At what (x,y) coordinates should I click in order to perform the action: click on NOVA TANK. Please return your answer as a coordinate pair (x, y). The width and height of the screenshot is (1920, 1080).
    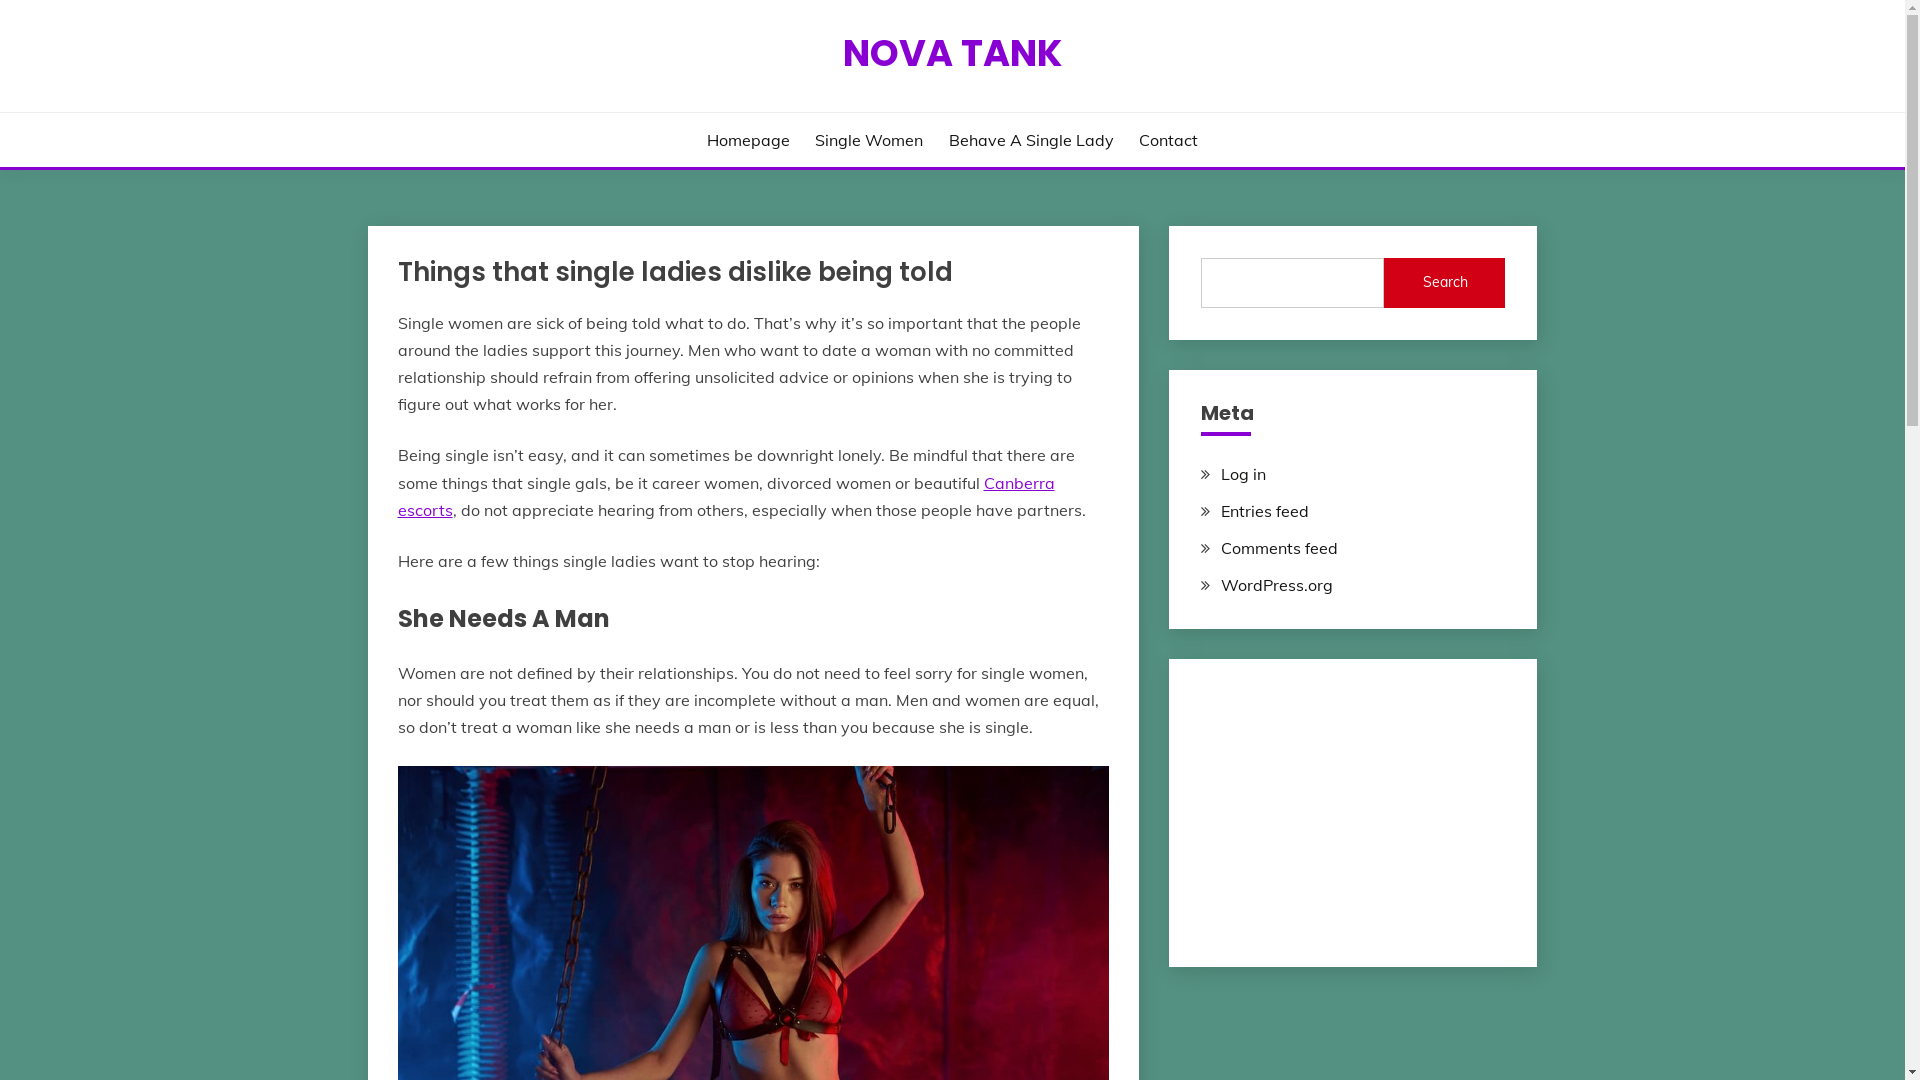
    Looking at the image, I should click on (952, 53).